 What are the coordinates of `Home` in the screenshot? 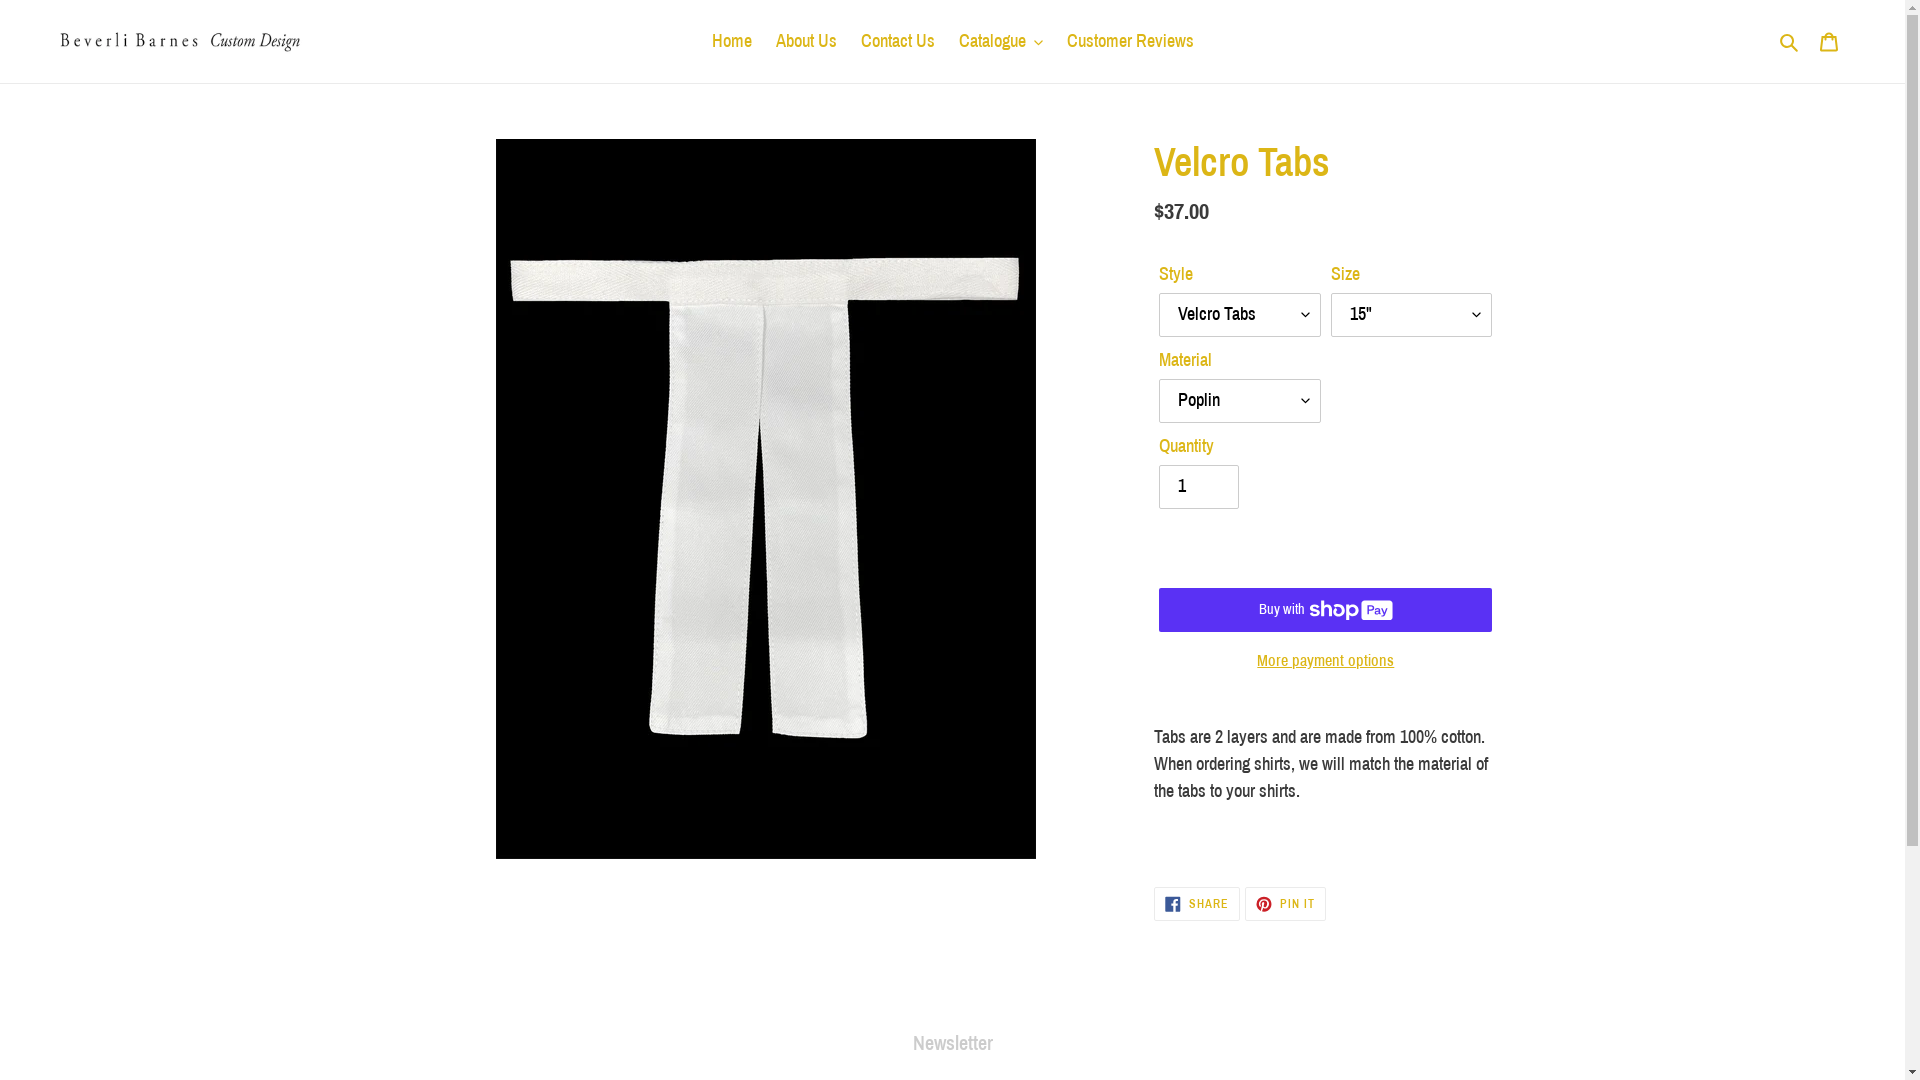 It's located at (732, 42).